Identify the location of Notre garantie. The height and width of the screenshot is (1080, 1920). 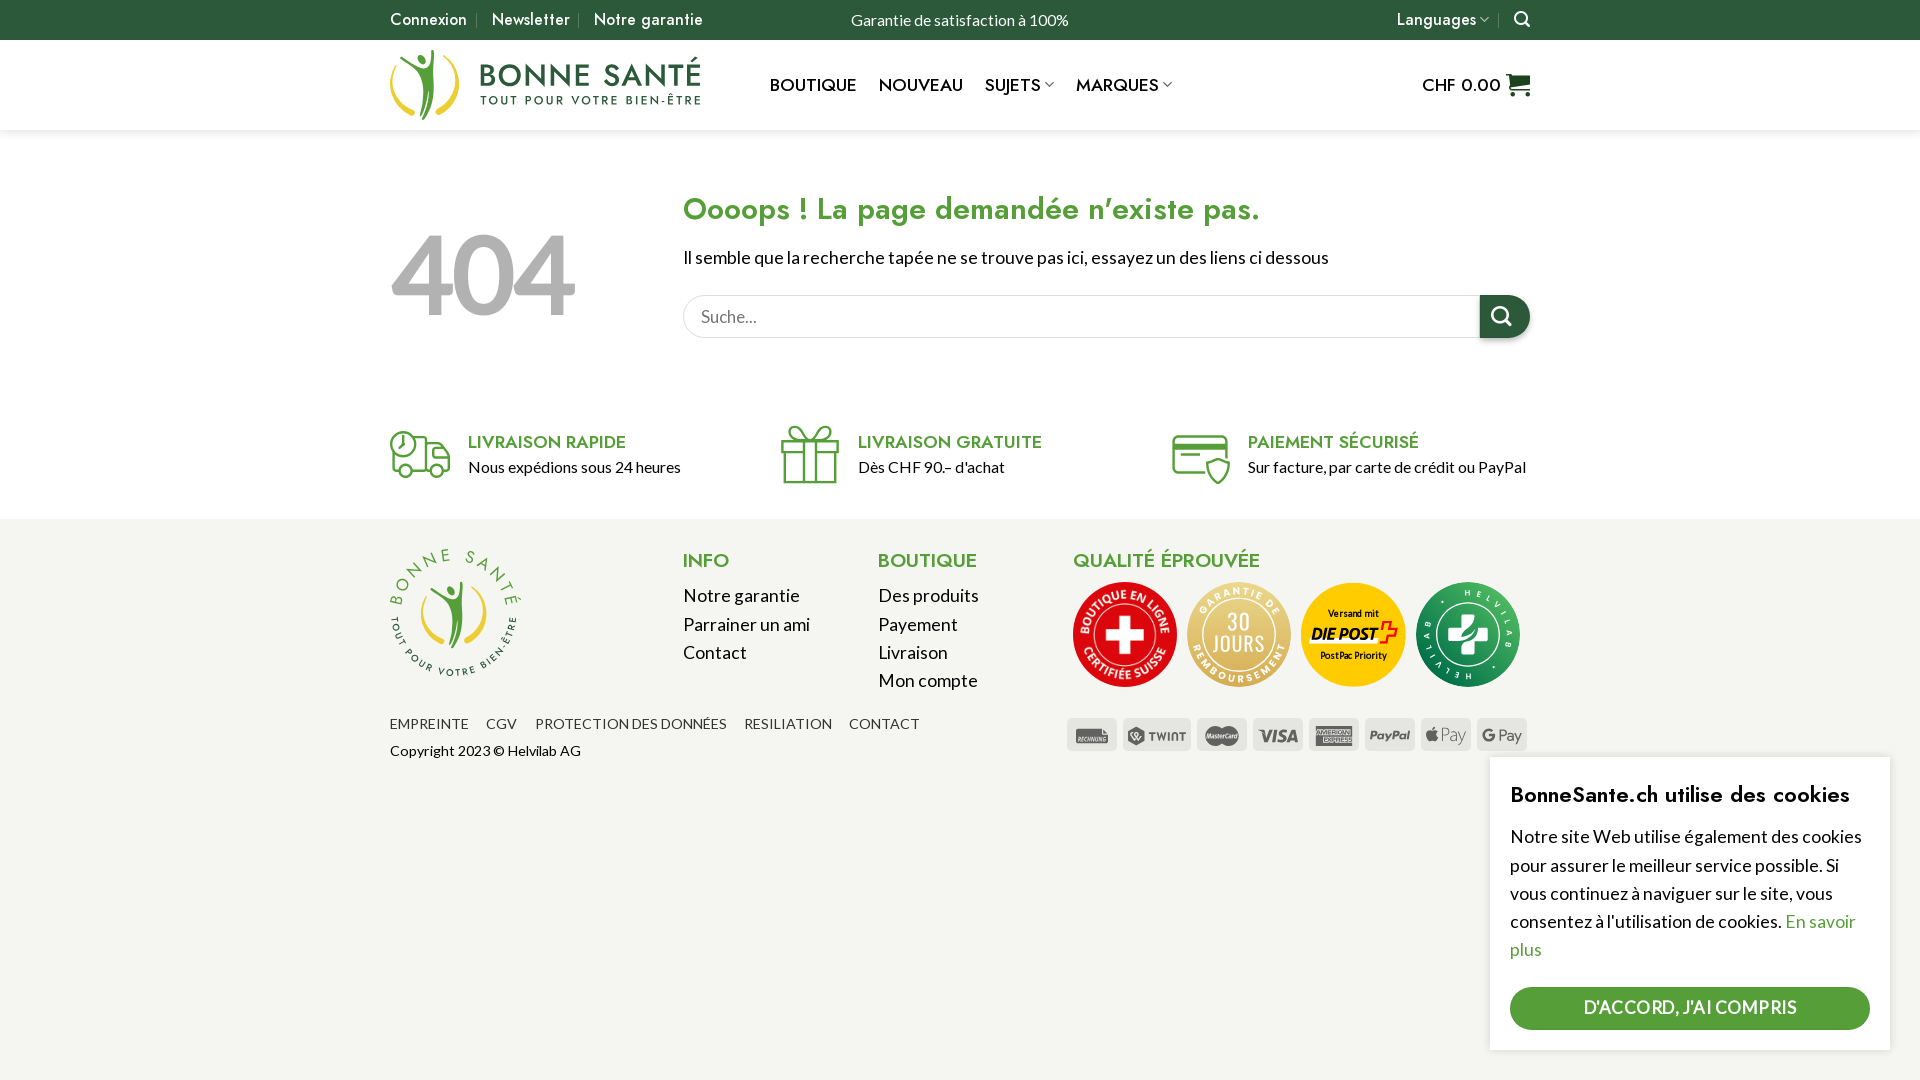
(648, 20).